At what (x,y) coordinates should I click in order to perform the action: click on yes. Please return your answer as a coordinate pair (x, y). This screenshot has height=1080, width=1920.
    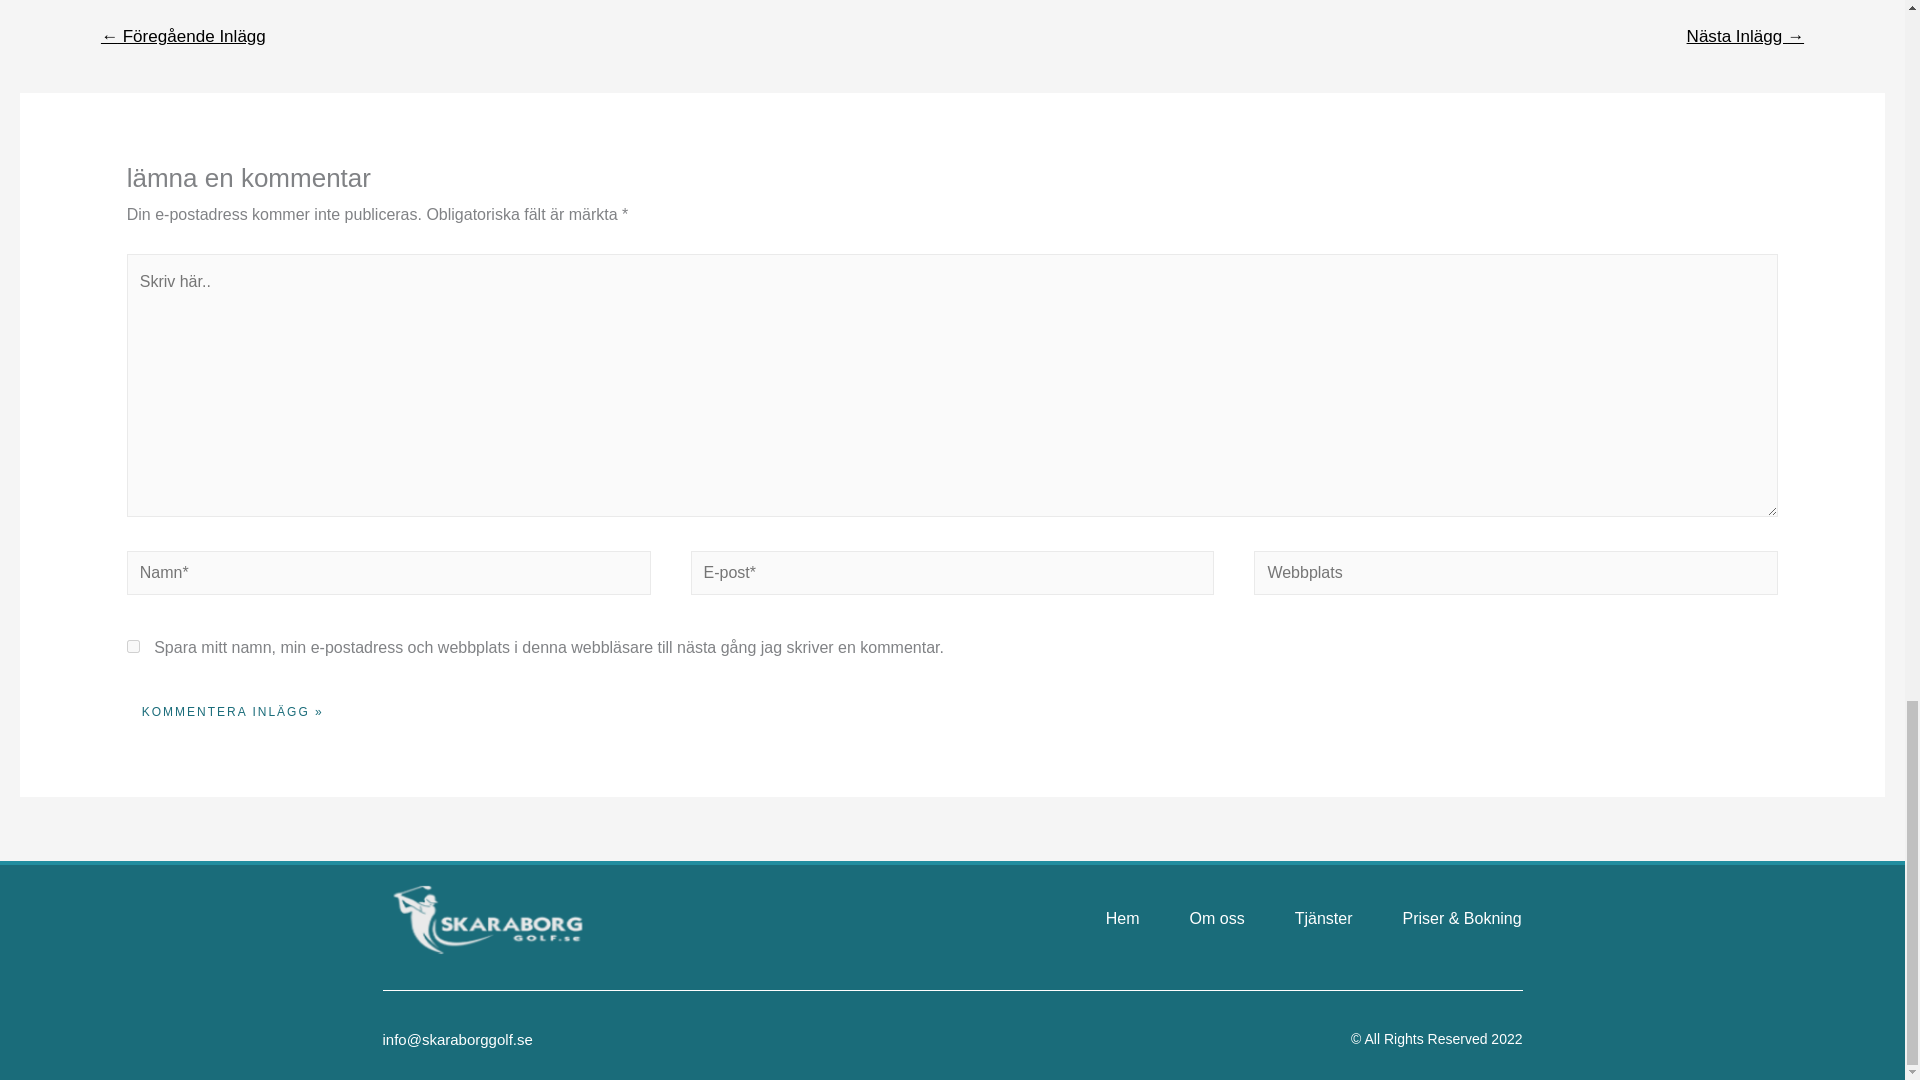
    Looking at the image, I should click on (133, 646).